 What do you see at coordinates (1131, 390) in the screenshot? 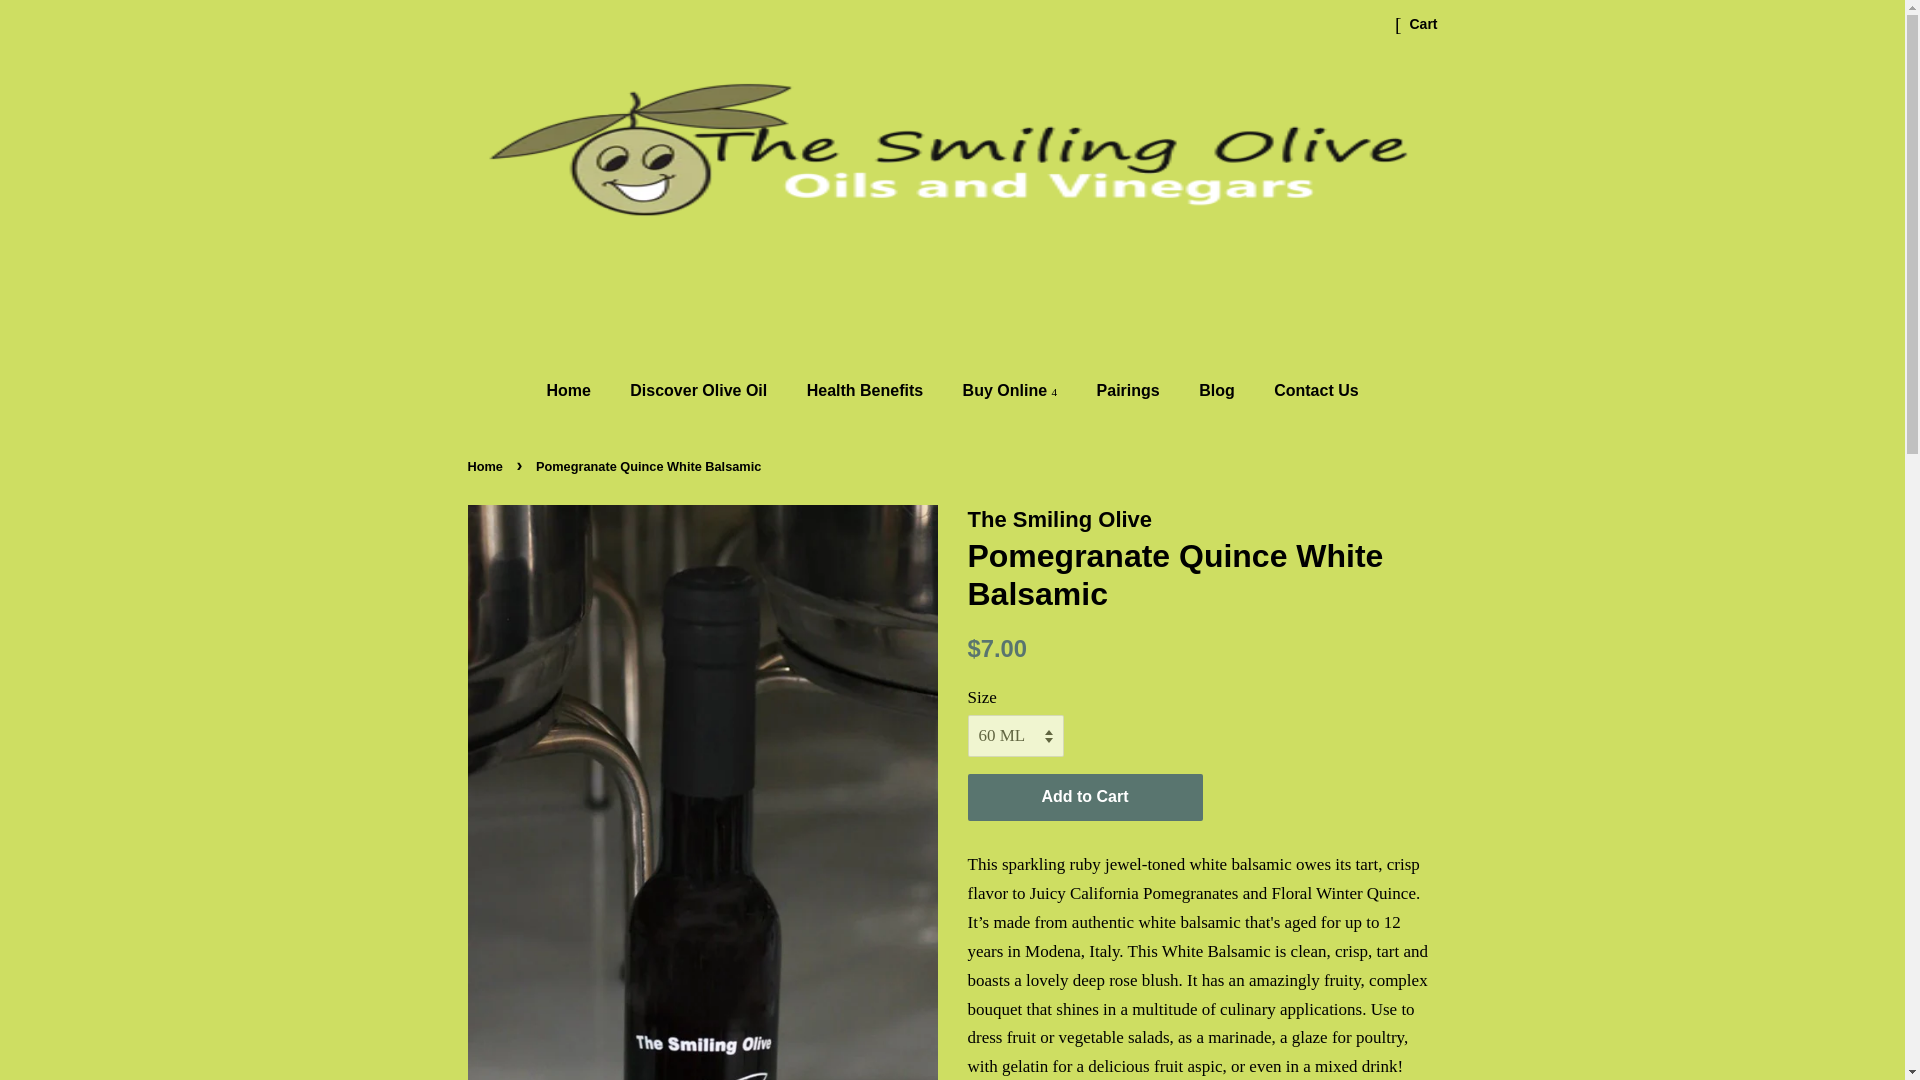
I see `Pairings` at bounding box center [1131, 390].